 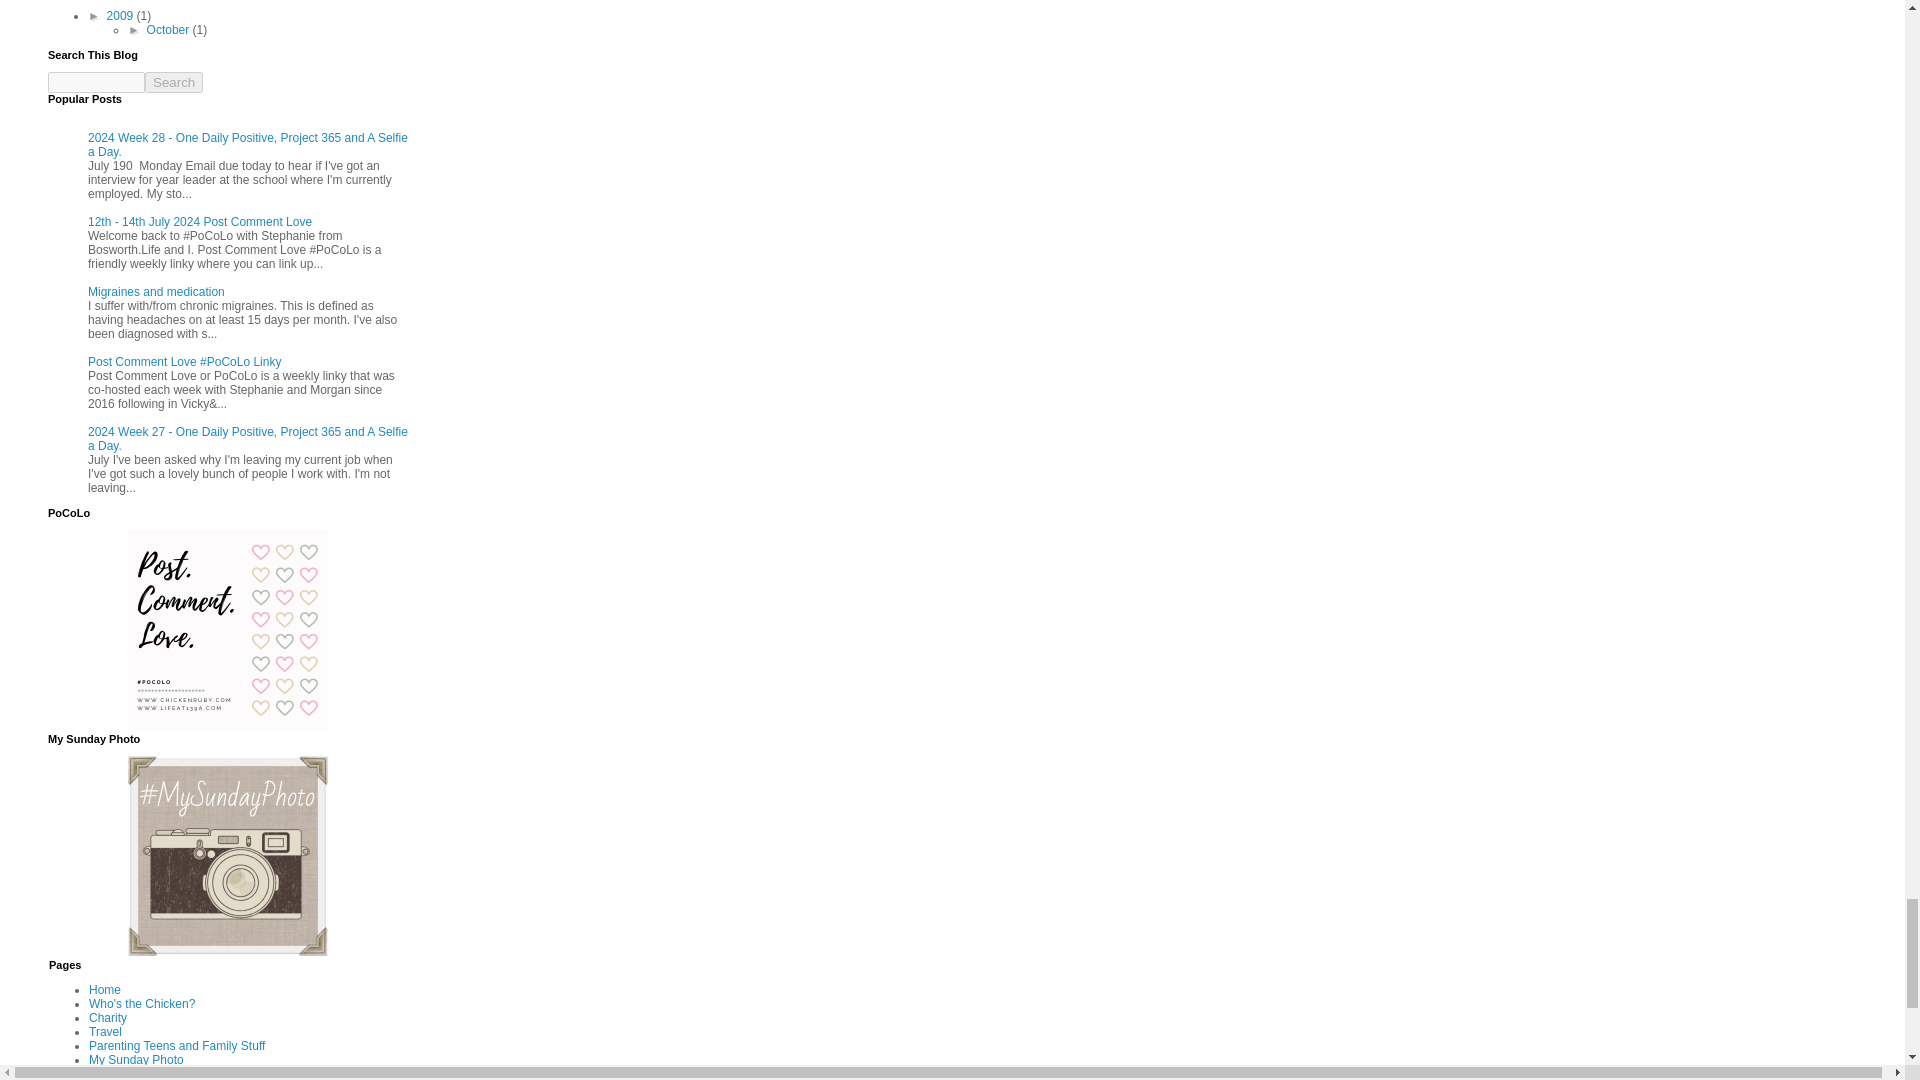 I want to click on Darren Coleshill, so click(x=228, y=952).